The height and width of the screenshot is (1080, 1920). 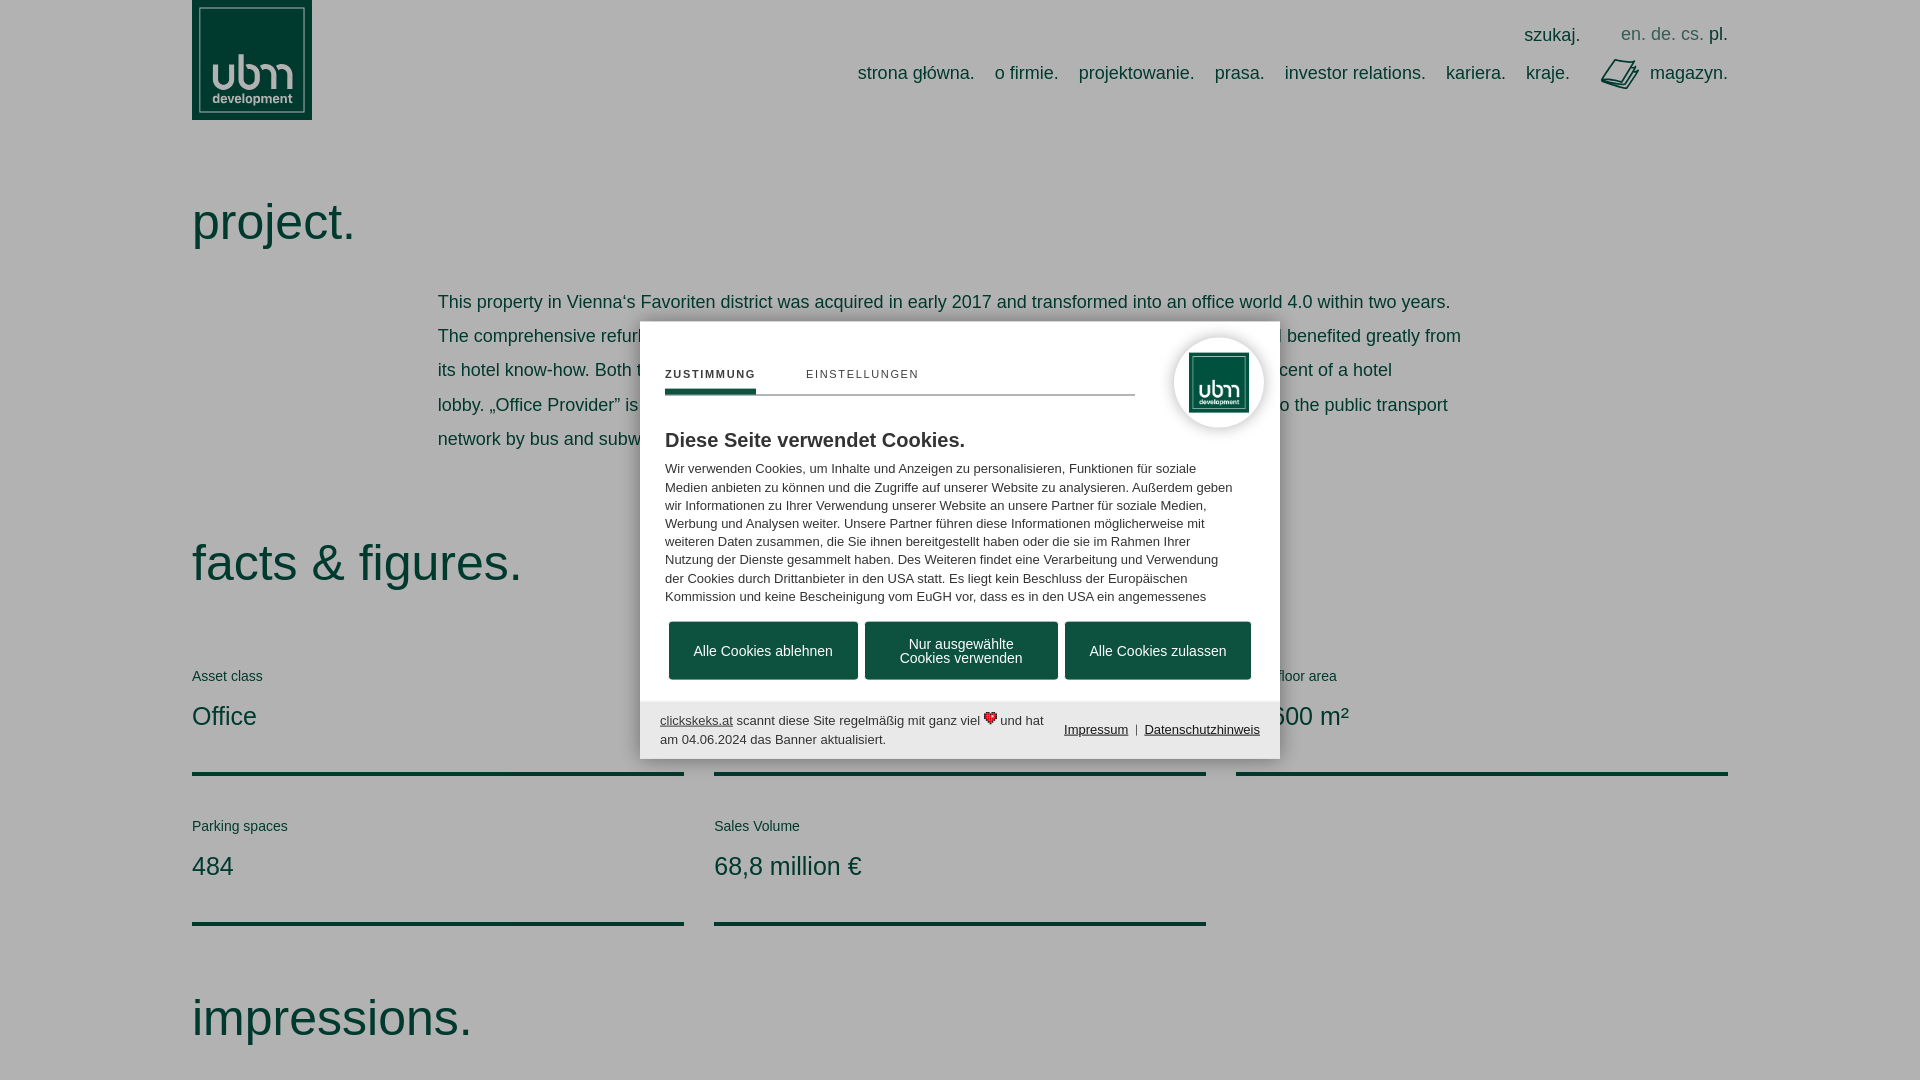 I want to click on projektowanie., so click(x=1136, y=72).